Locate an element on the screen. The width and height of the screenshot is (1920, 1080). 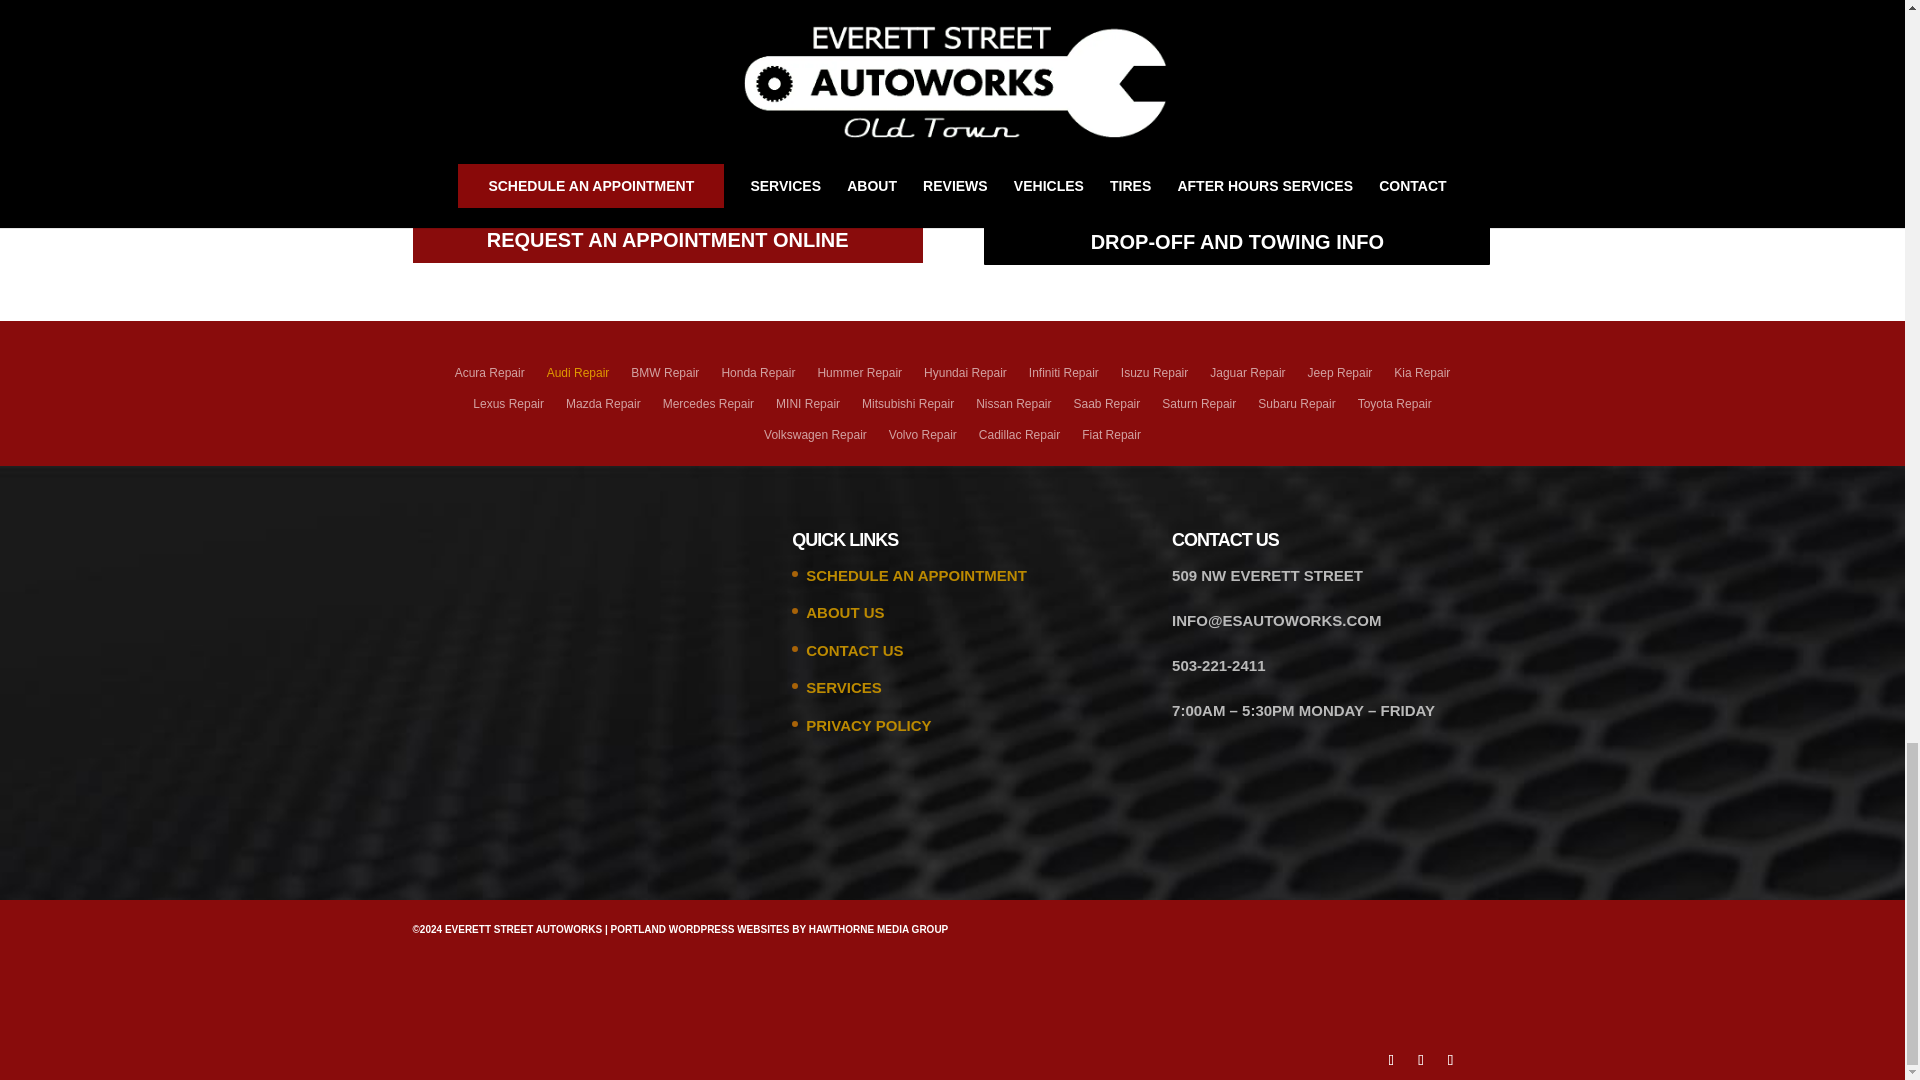
BMW Repair is located at coordinates (664, 379).